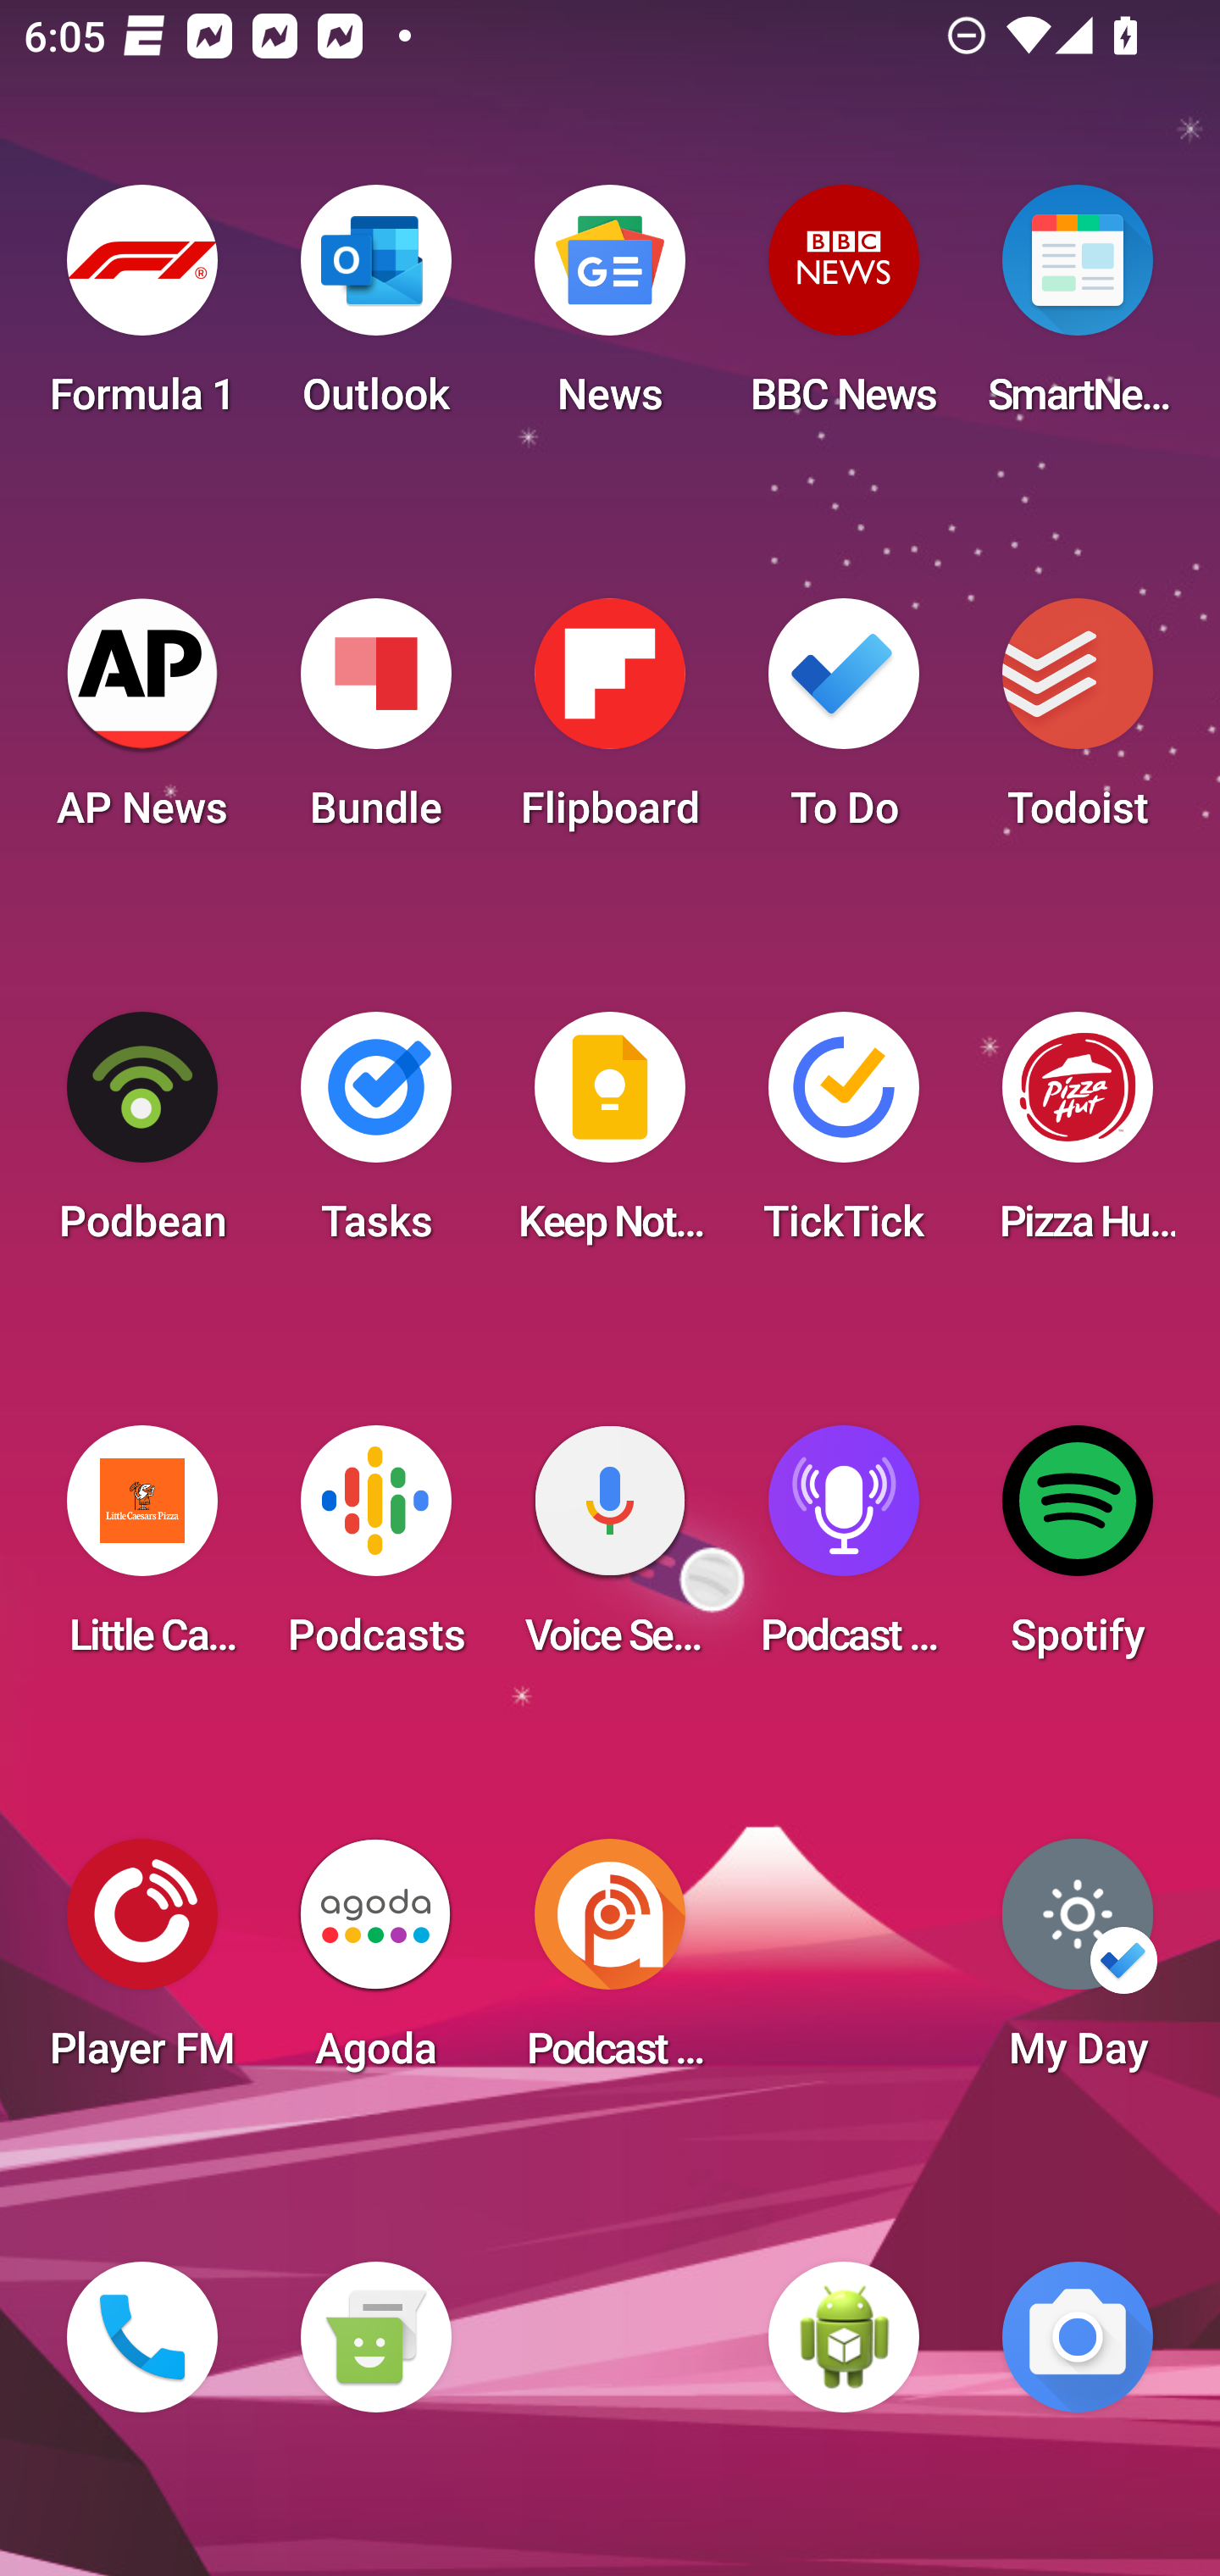 This screenshot has width=1220, height=2576. Describe the element at coordinates (375, 1964) in the screenshot. I see `Agoda` at that location.